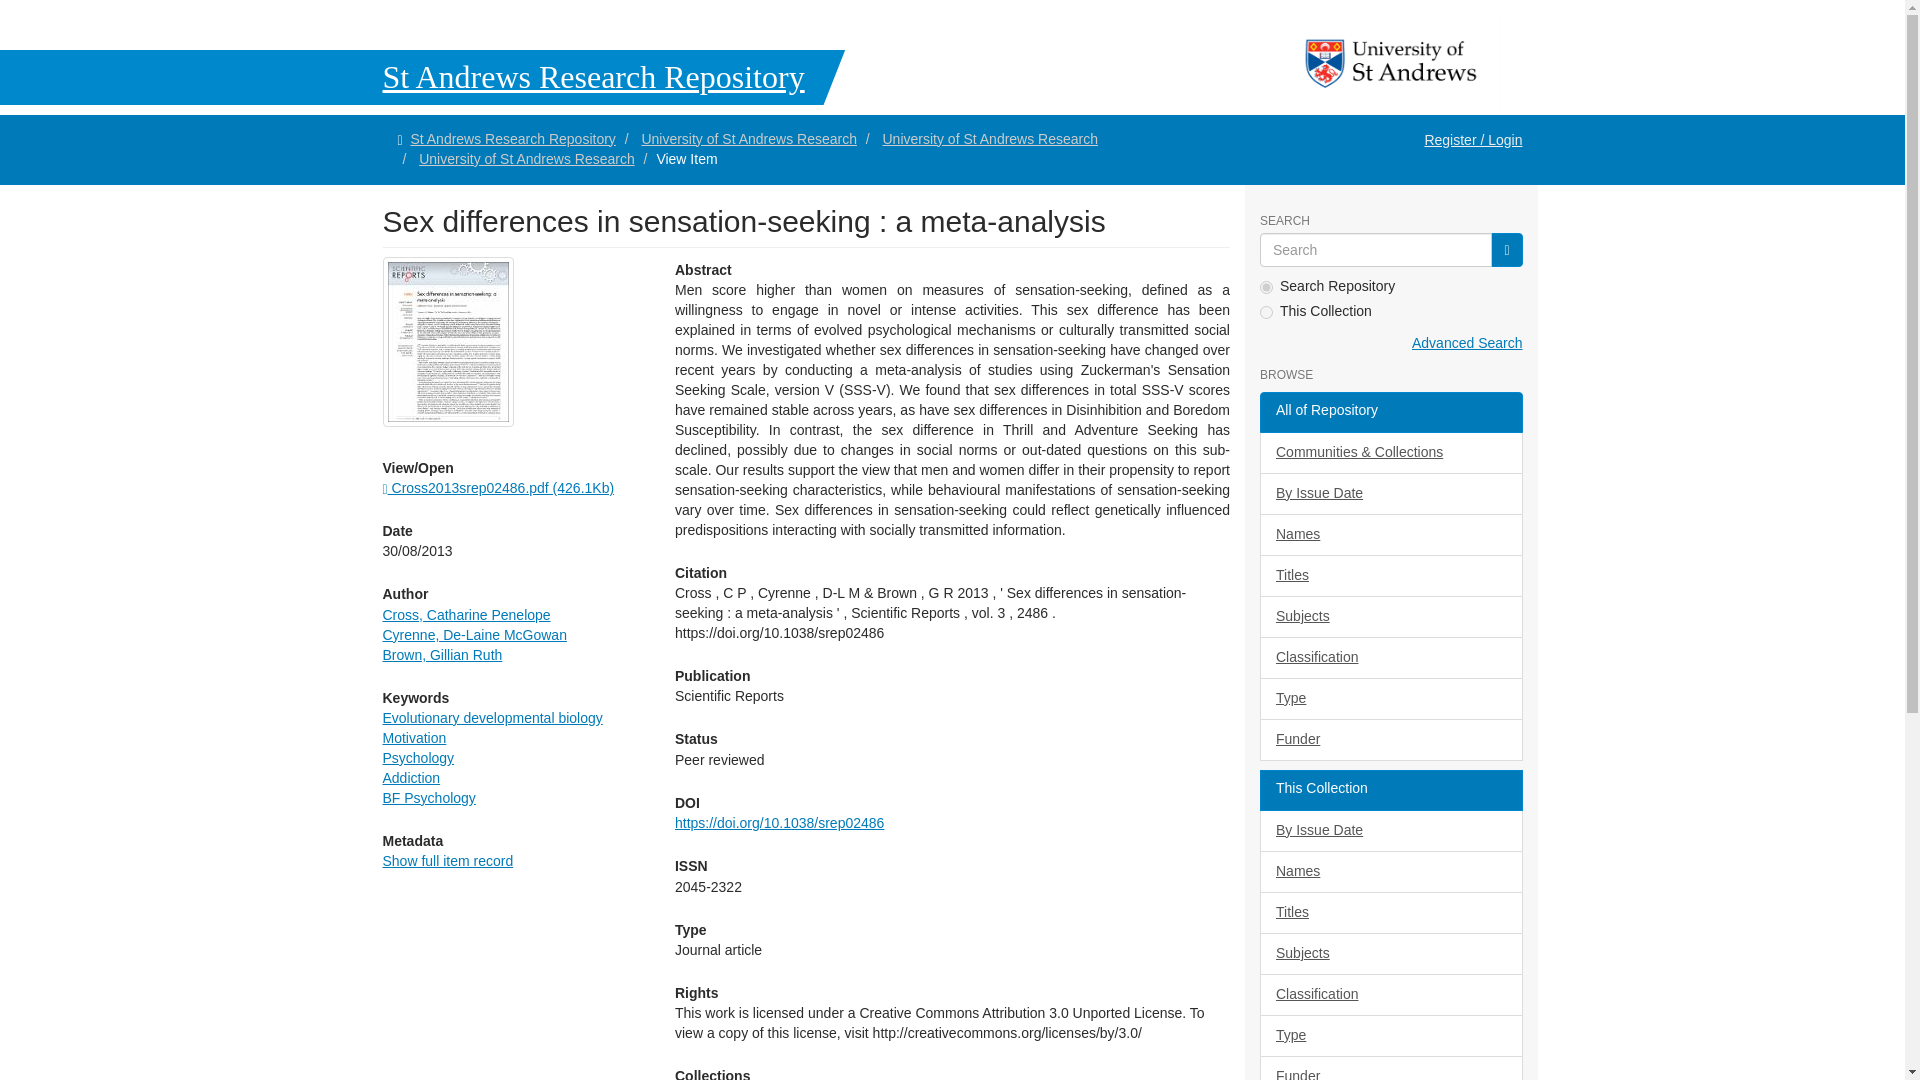 This screenshot has width=1920, height=1080. Describe the element at coordinates (526, 159) in the screenshot. I see `University of St Andrews Research` at that location.